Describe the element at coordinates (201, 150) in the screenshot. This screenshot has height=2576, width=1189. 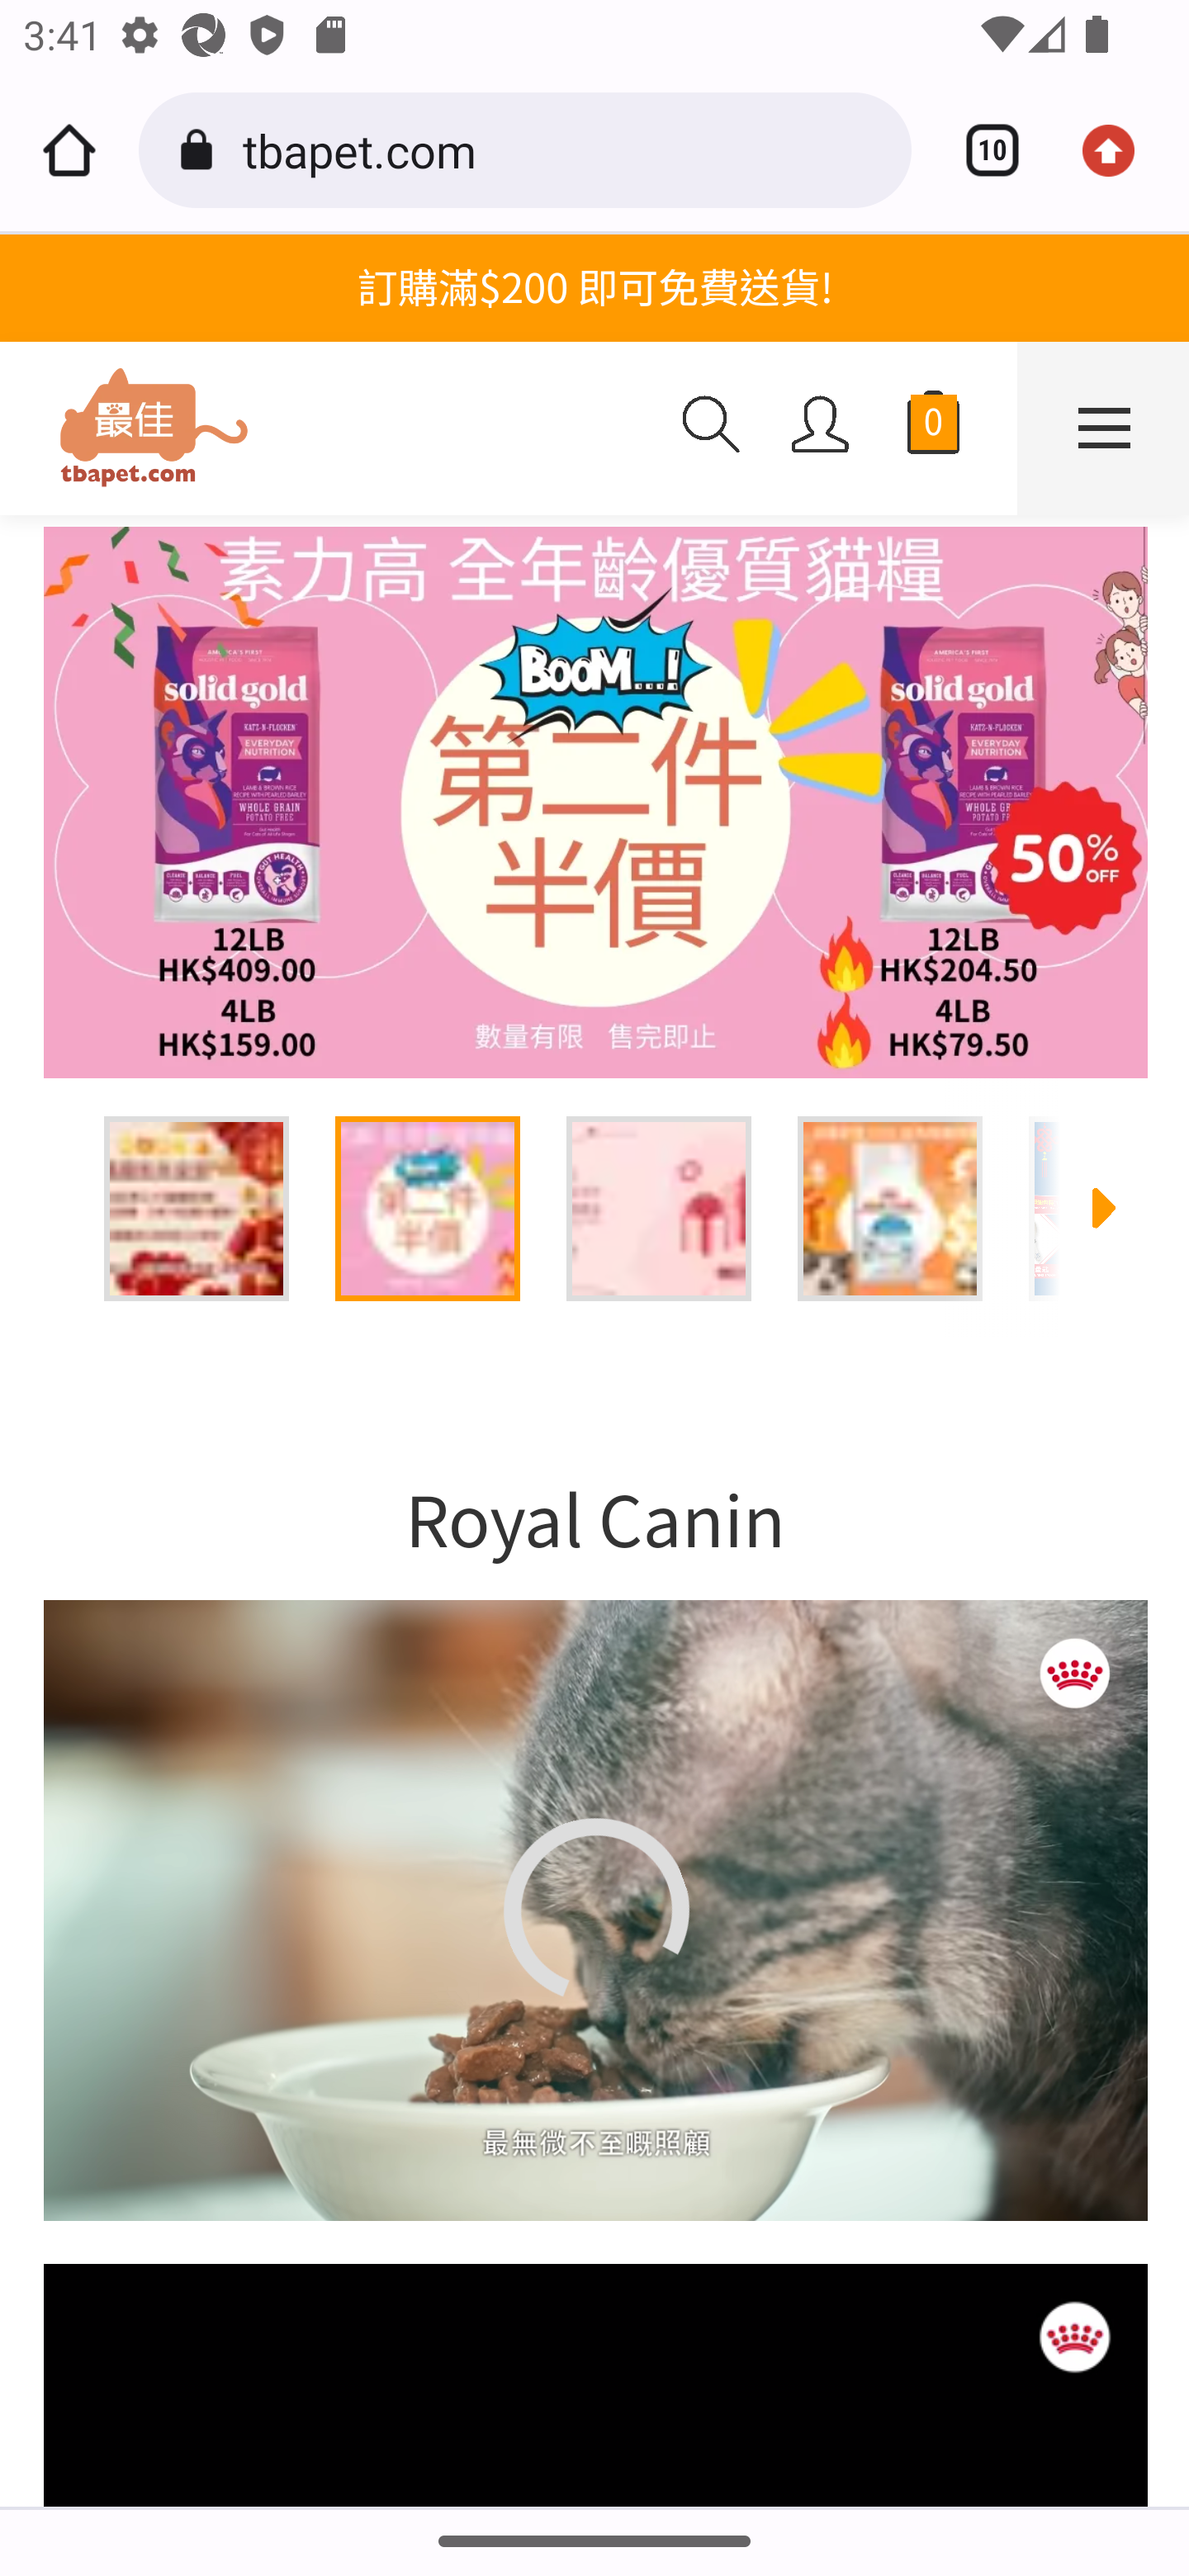
I see `Connection is secure` at that location.